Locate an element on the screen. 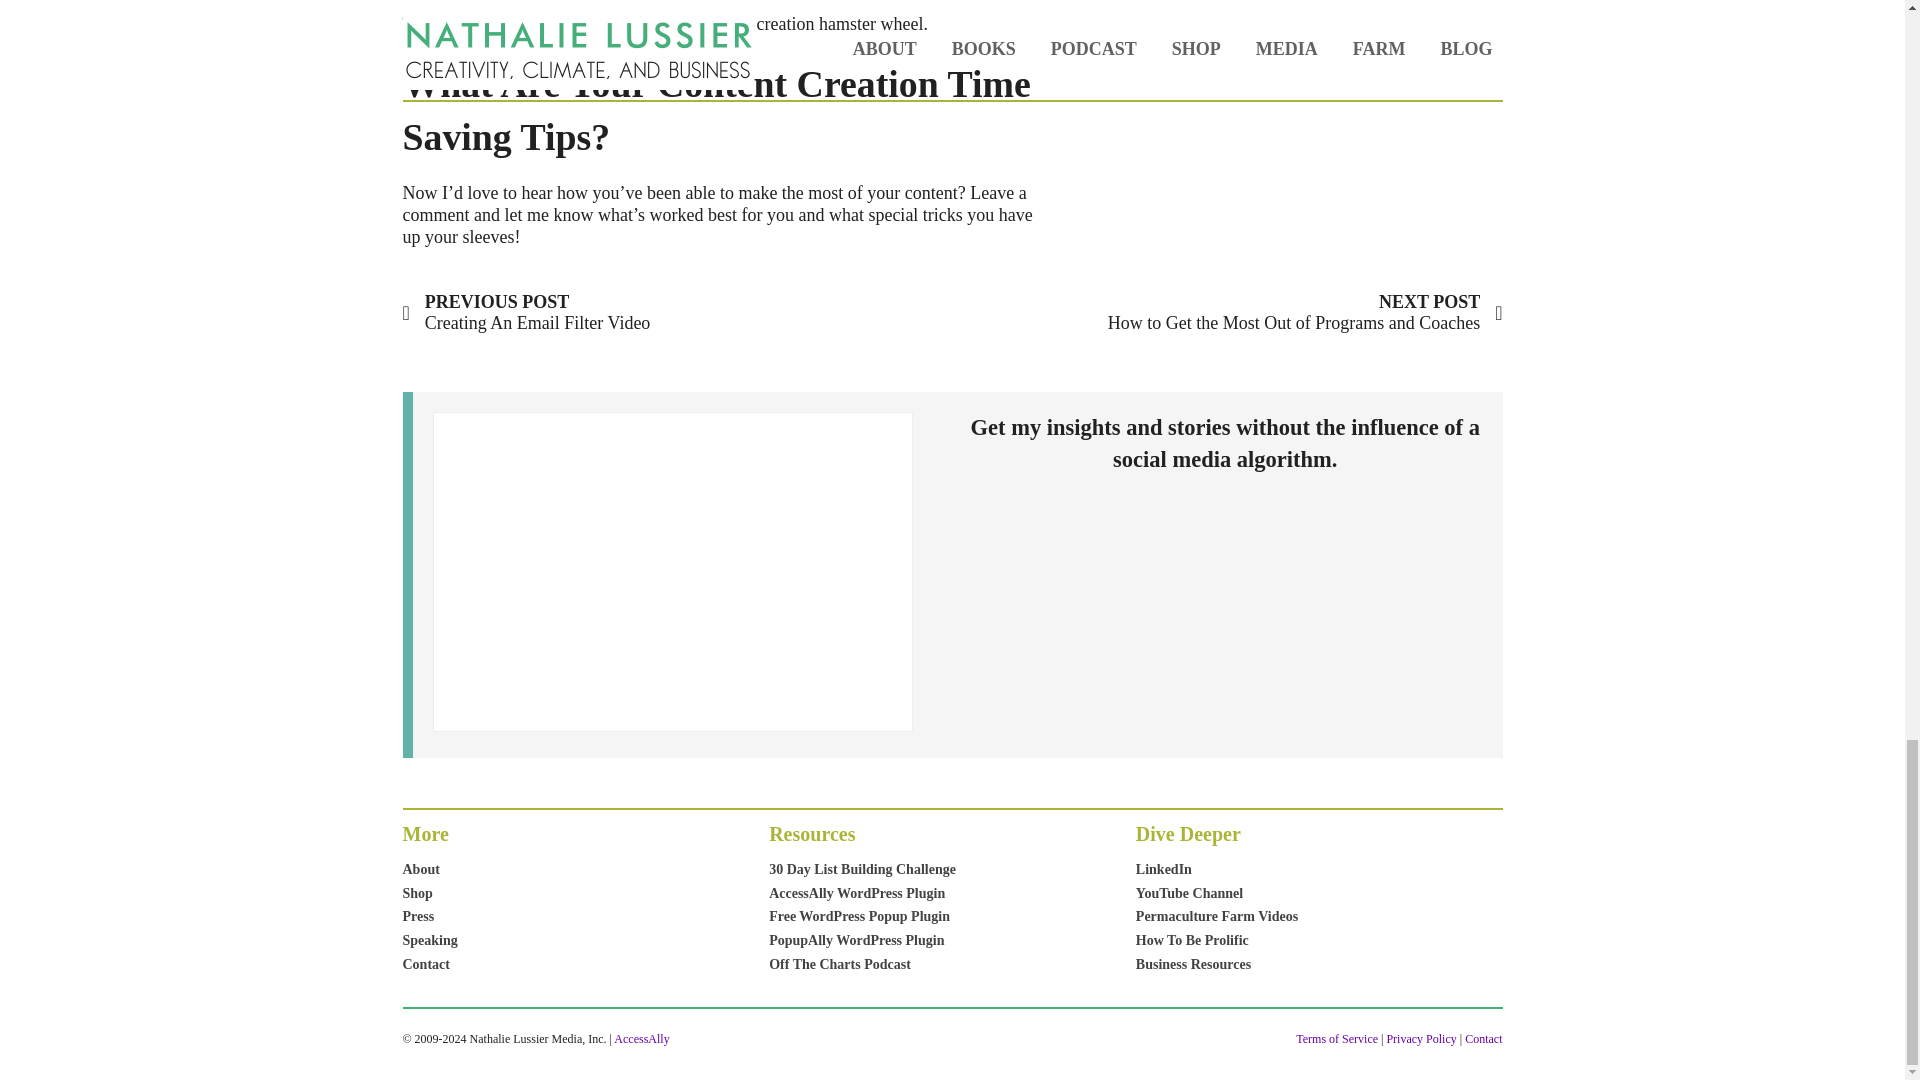 This screenshot has width=1920, height=1080. Contact is located at coordinates (428, 964).